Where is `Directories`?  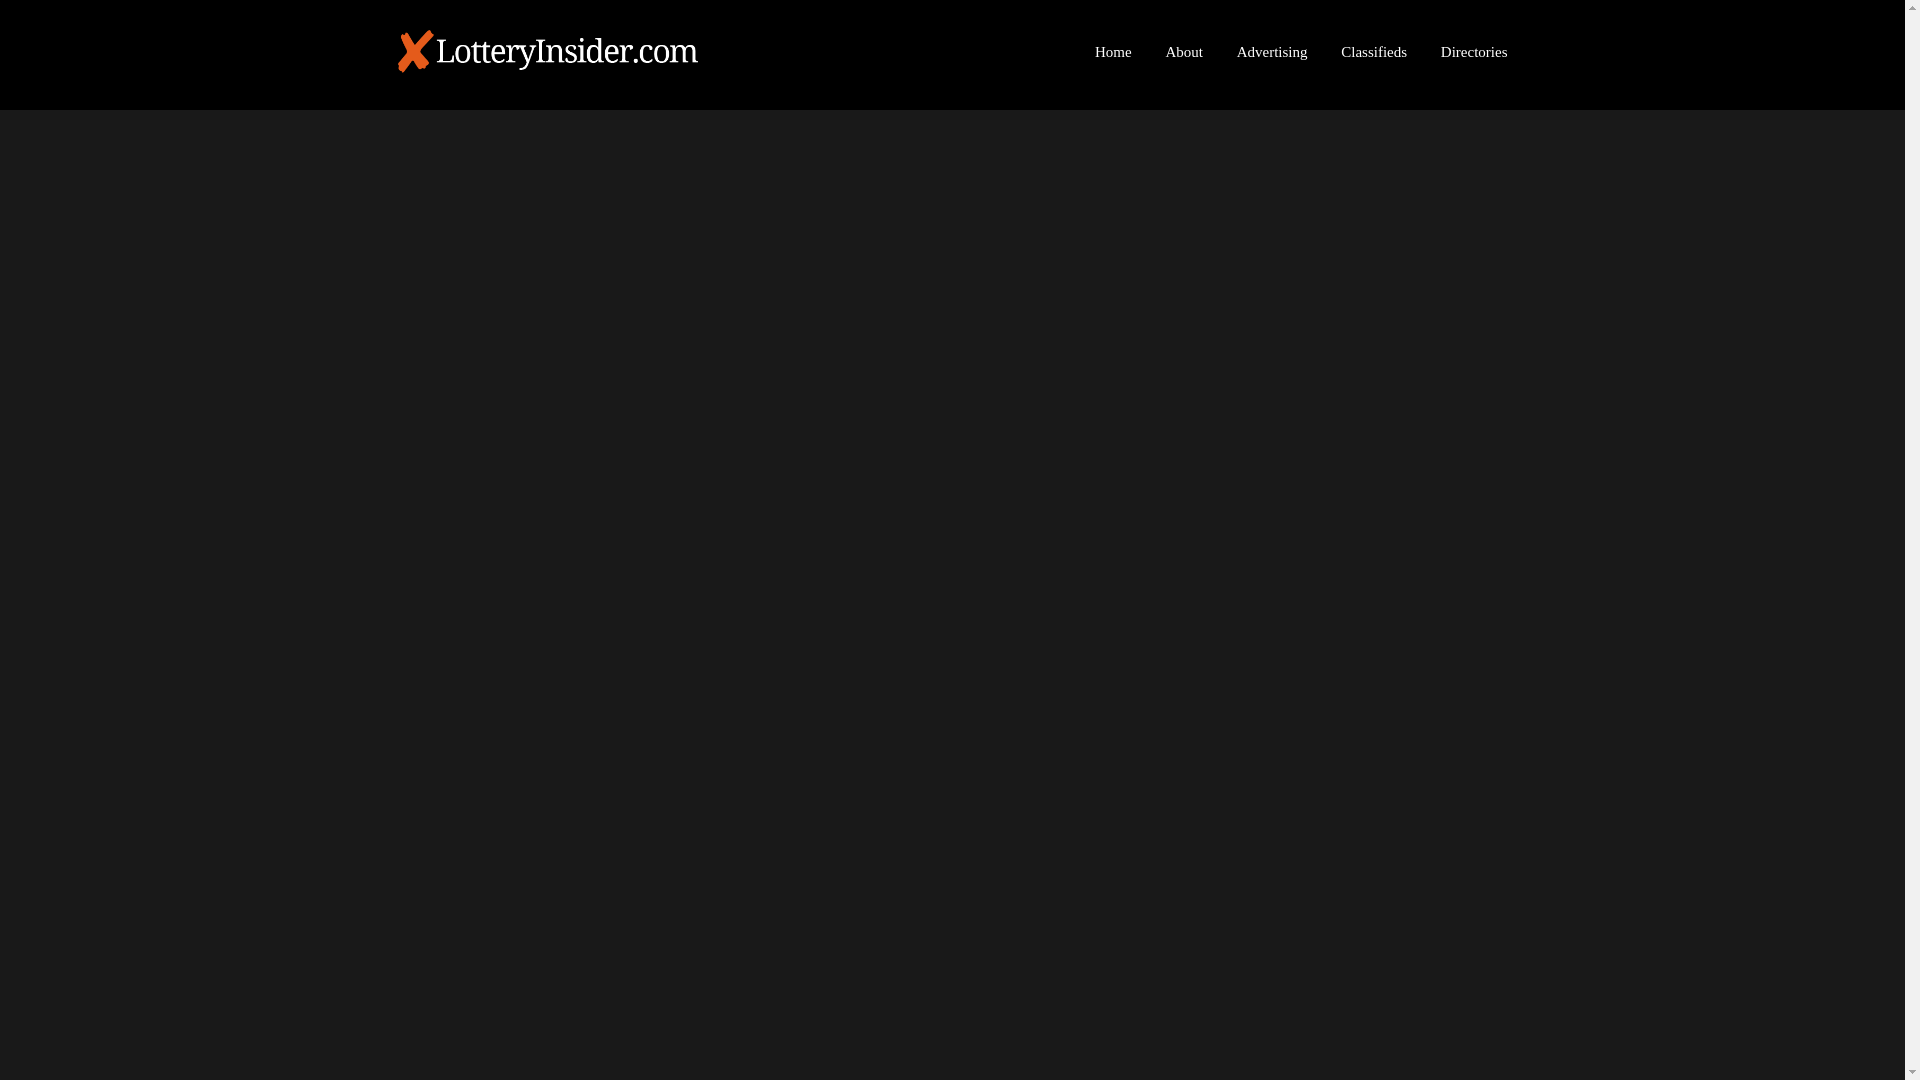 Directories is located at coordinates (1474, 52).